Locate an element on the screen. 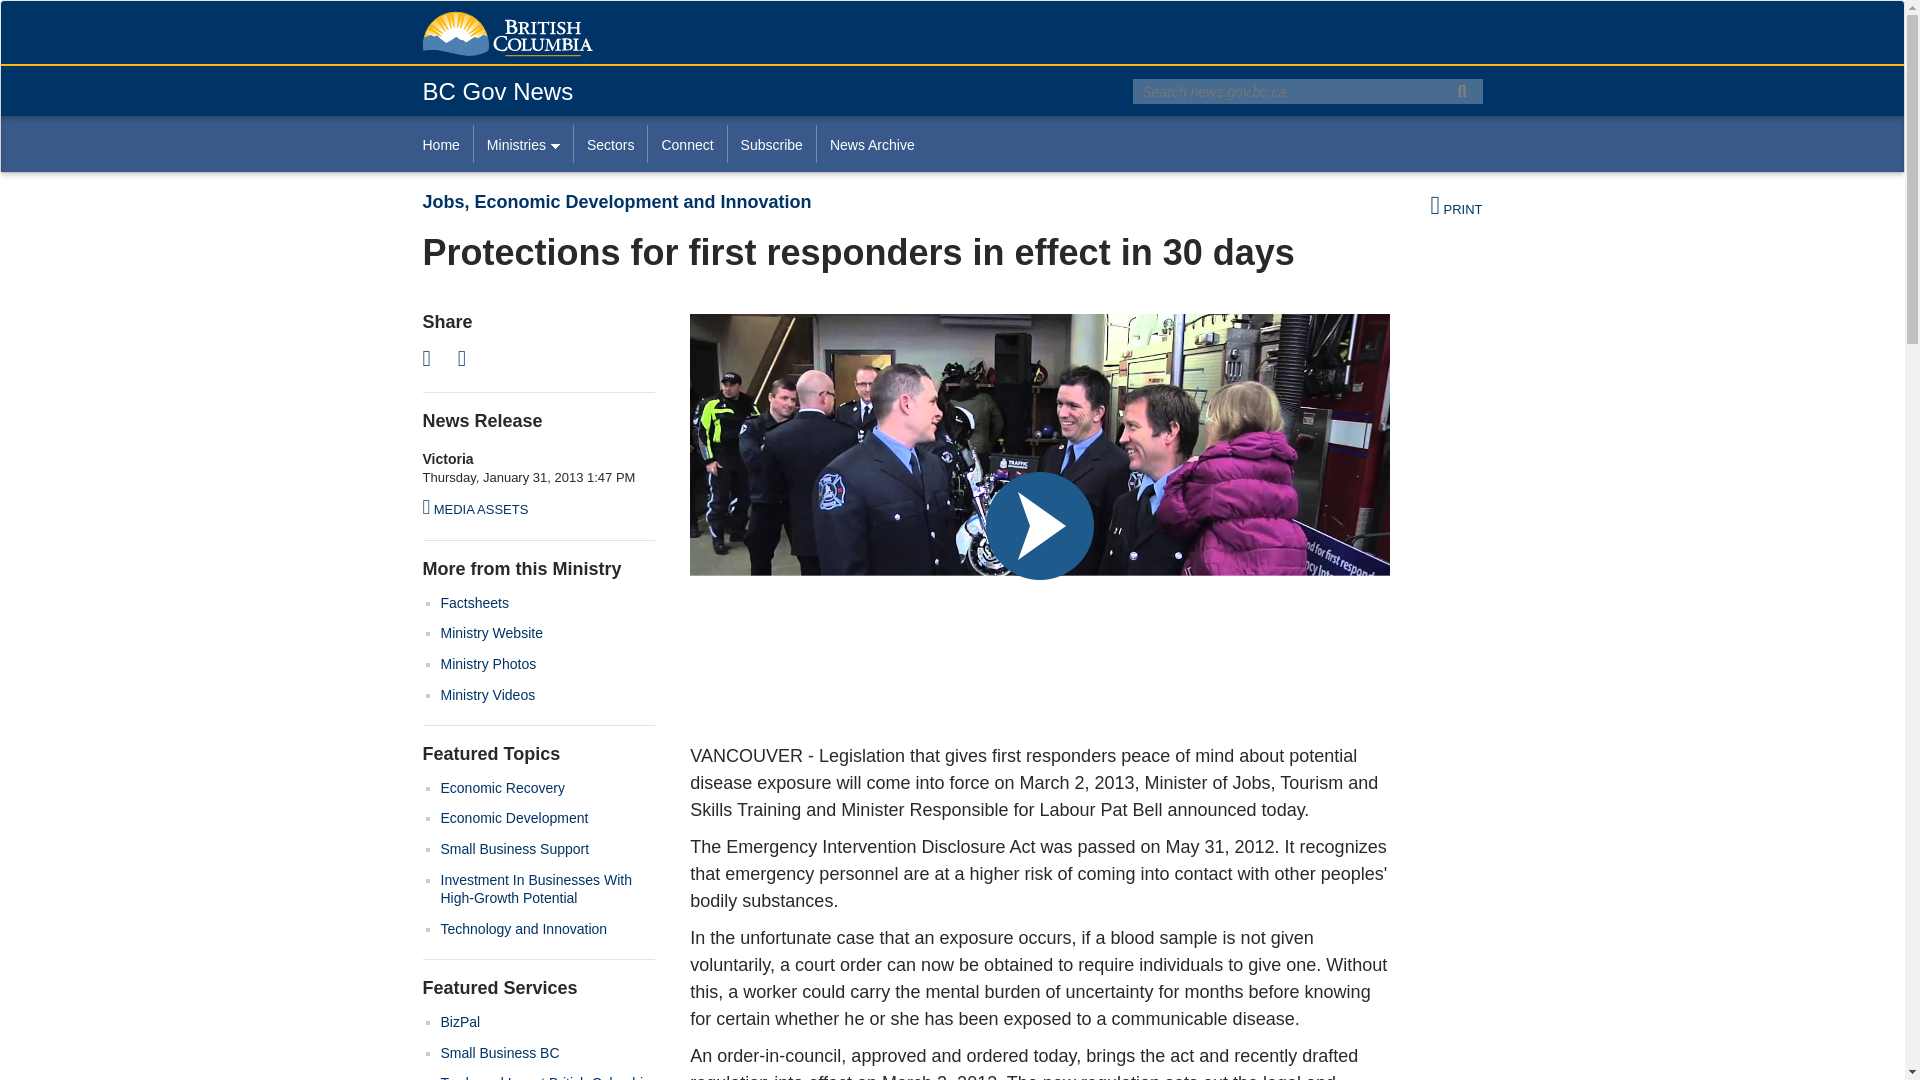  X is located at coordinates (432, 358).